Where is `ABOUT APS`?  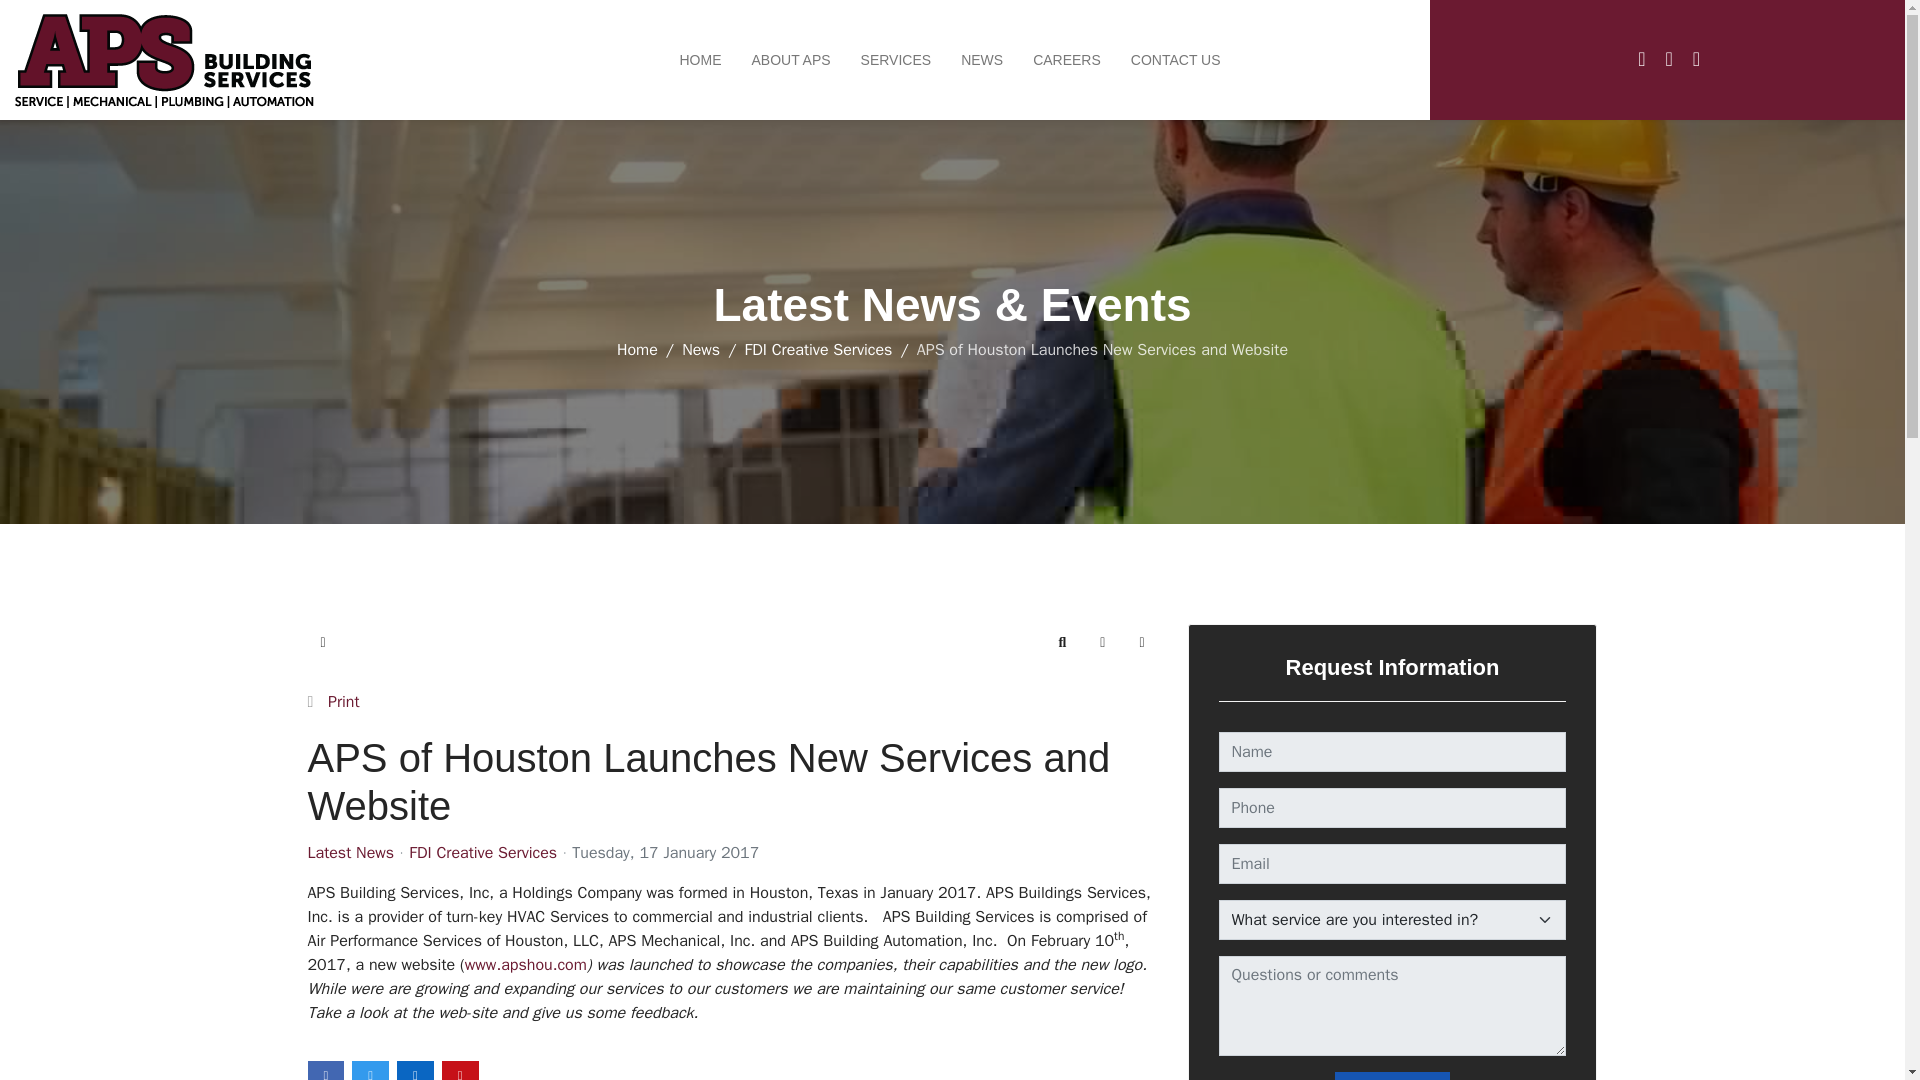 ABOUT APS is located at coordinates (790, 60).